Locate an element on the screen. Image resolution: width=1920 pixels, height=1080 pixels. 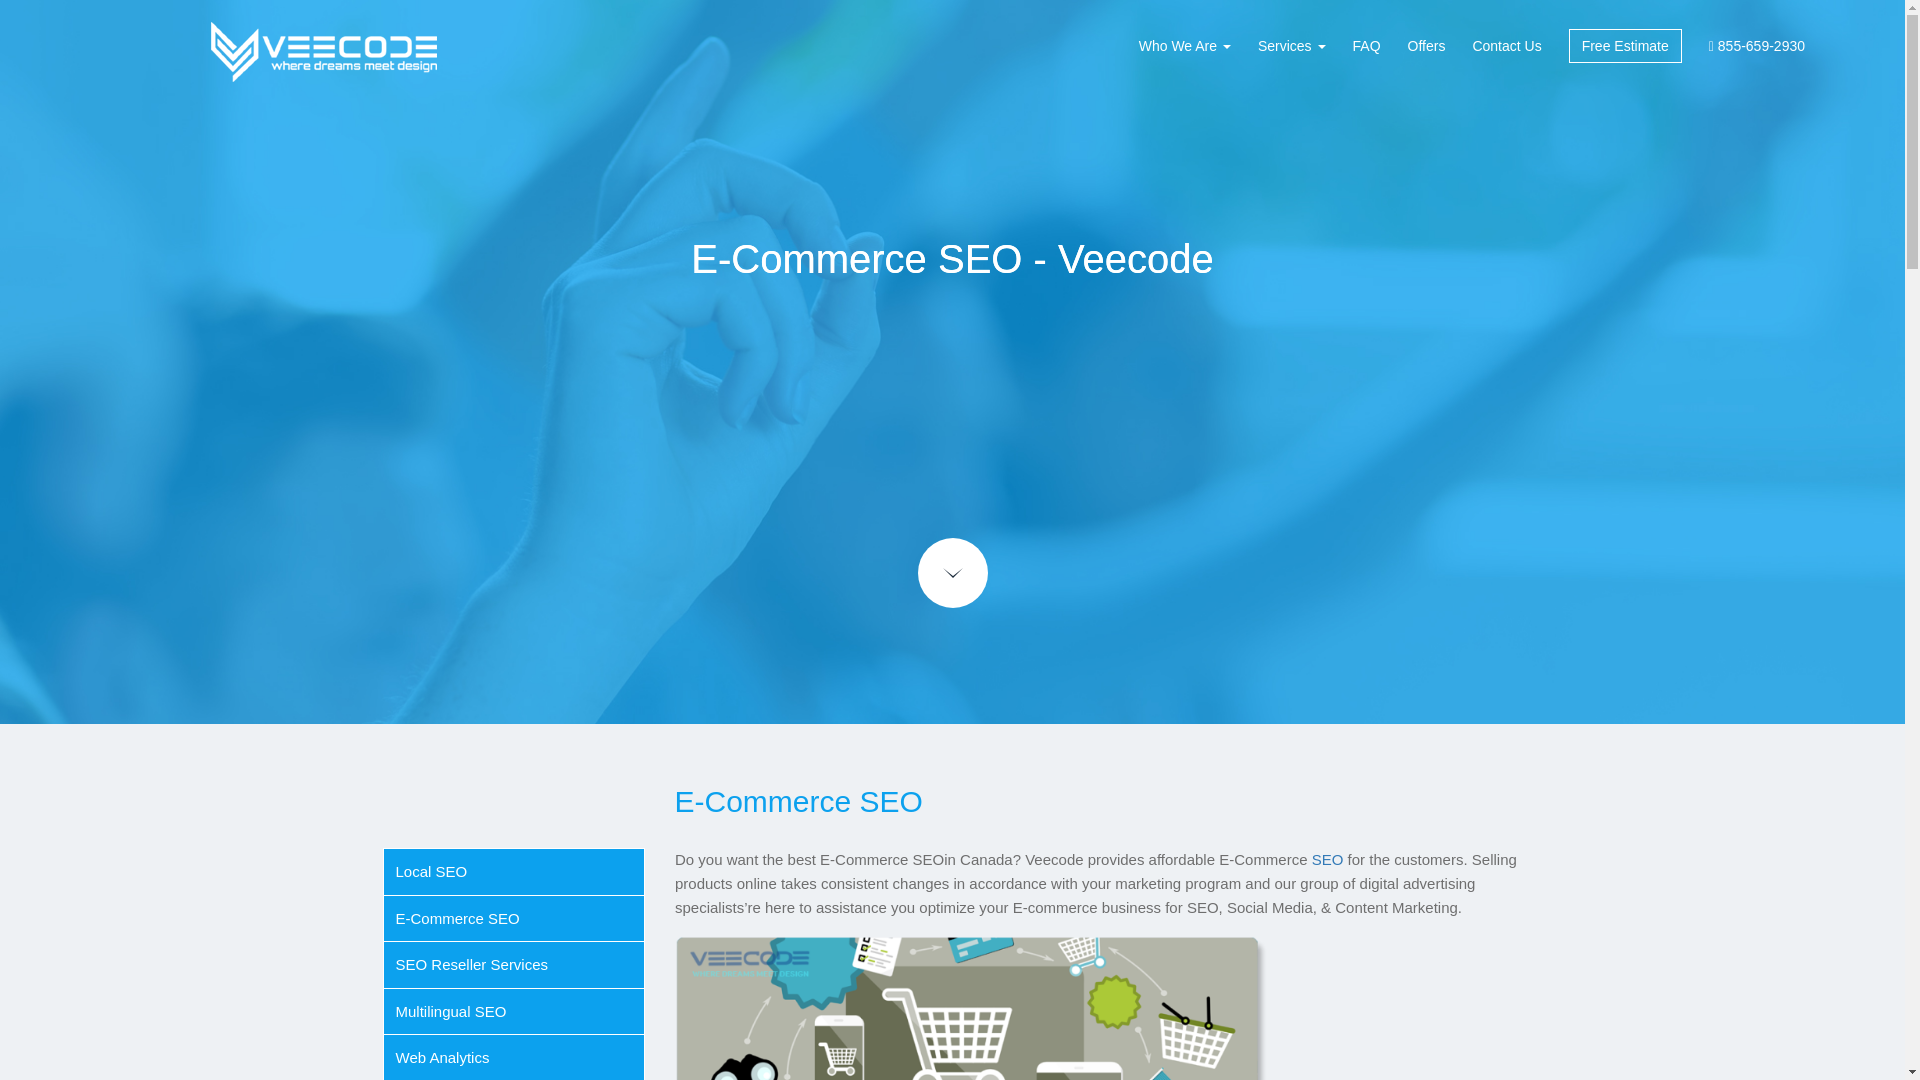
Free Estimate is located at coordinates (1625, 46).